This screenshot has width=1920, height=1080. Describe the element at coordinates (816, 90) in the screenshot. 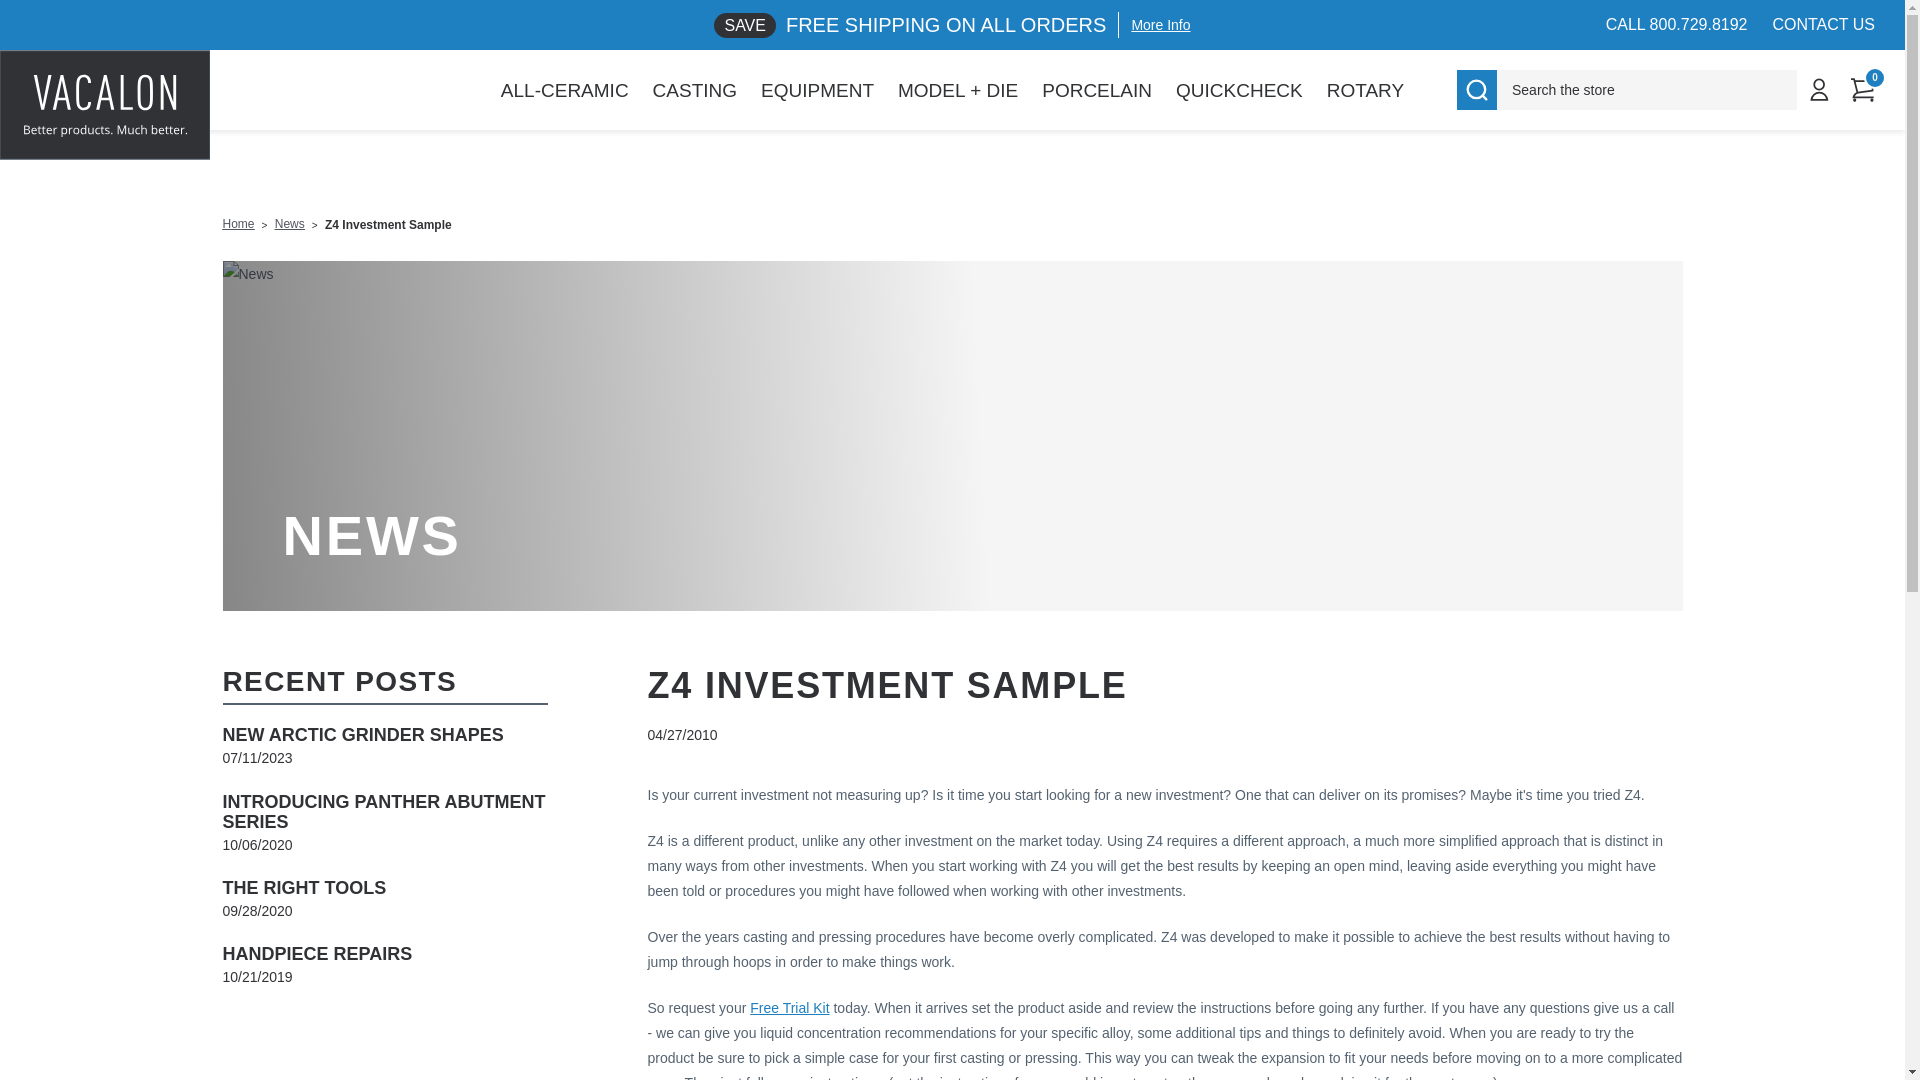

I see `EQUIPMENT` at that location.